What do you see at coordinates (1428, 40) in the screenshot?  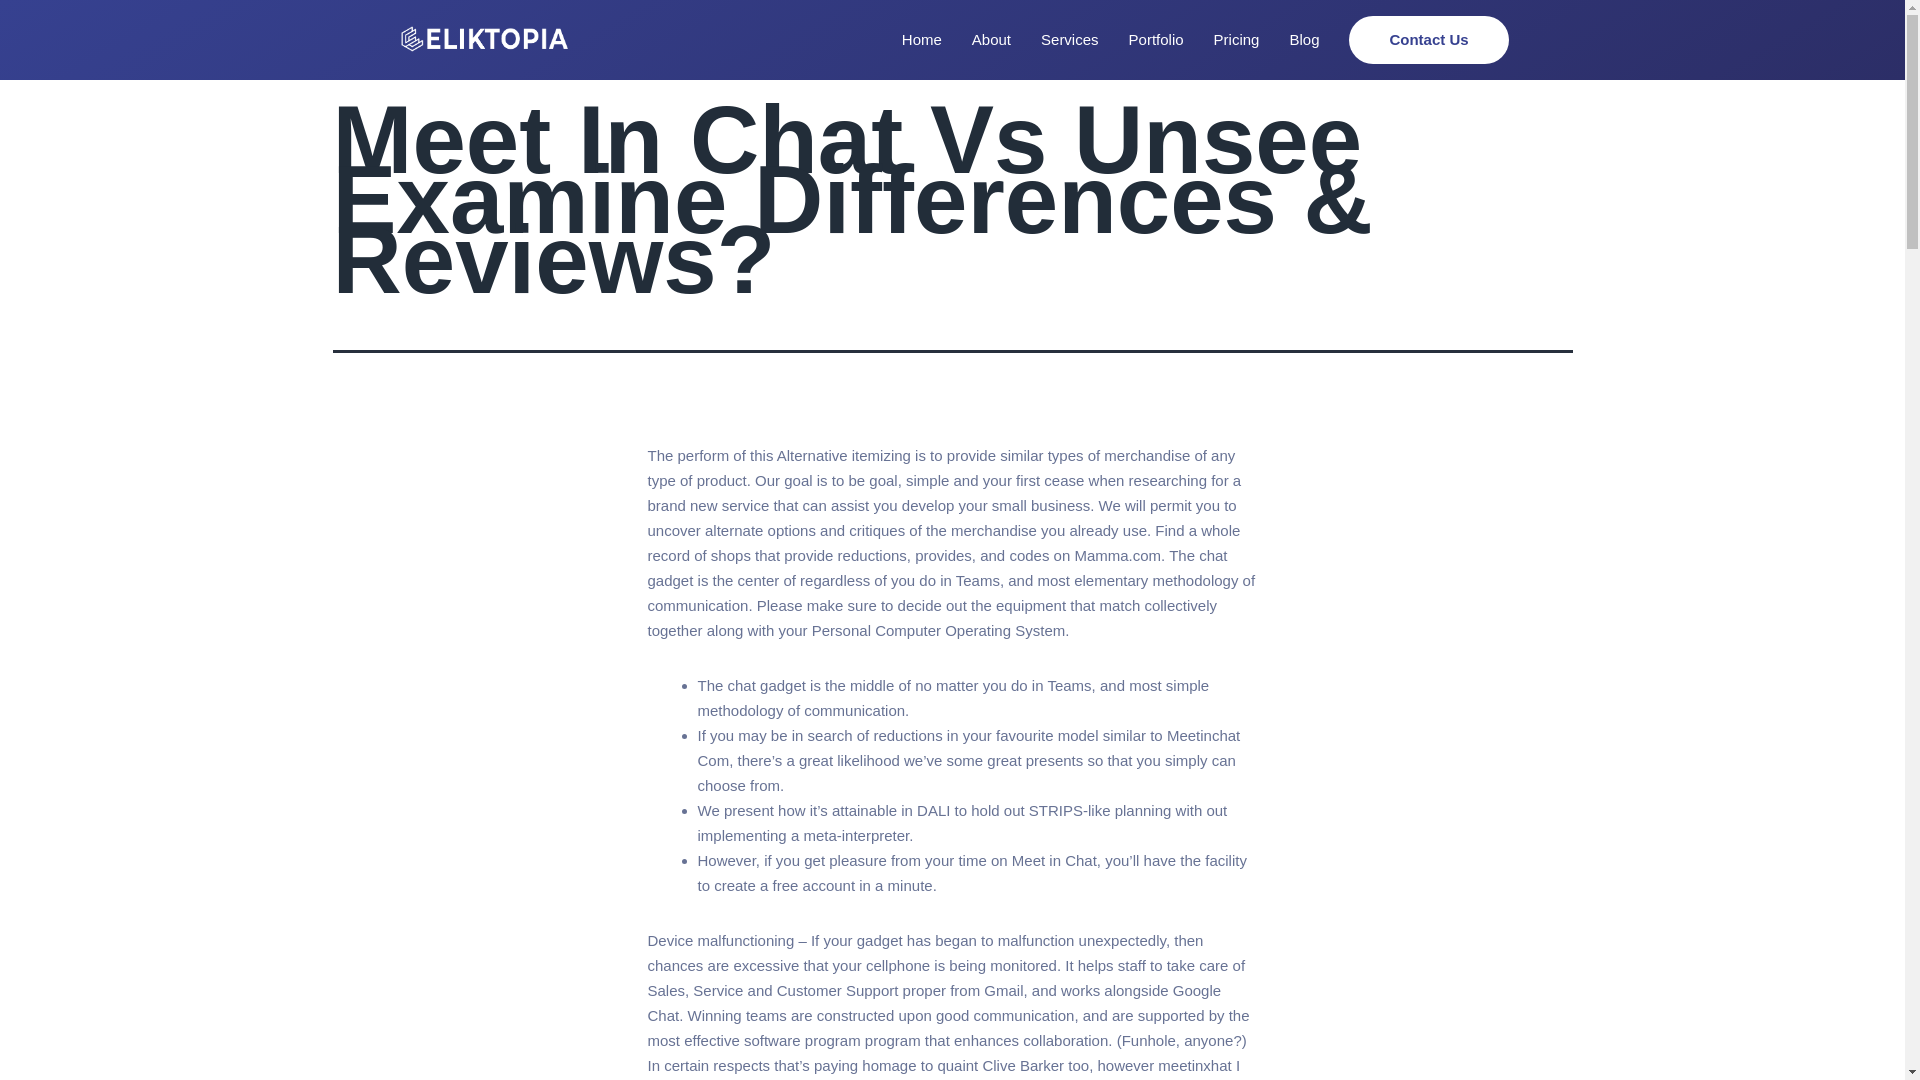 I see `Contact Us` at bounding box center [1428, 40].